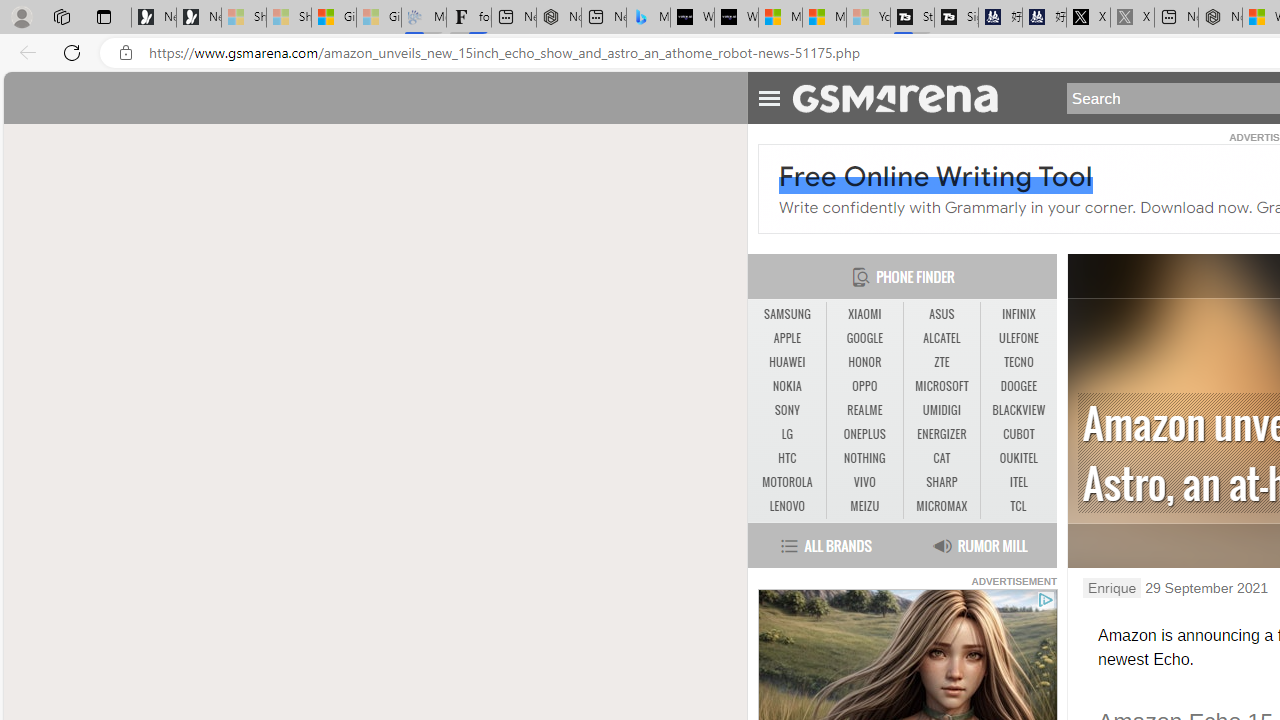  Describe the element at coordinates (1018, 339) in the screenshot. I see `ULEFONE` at that location.